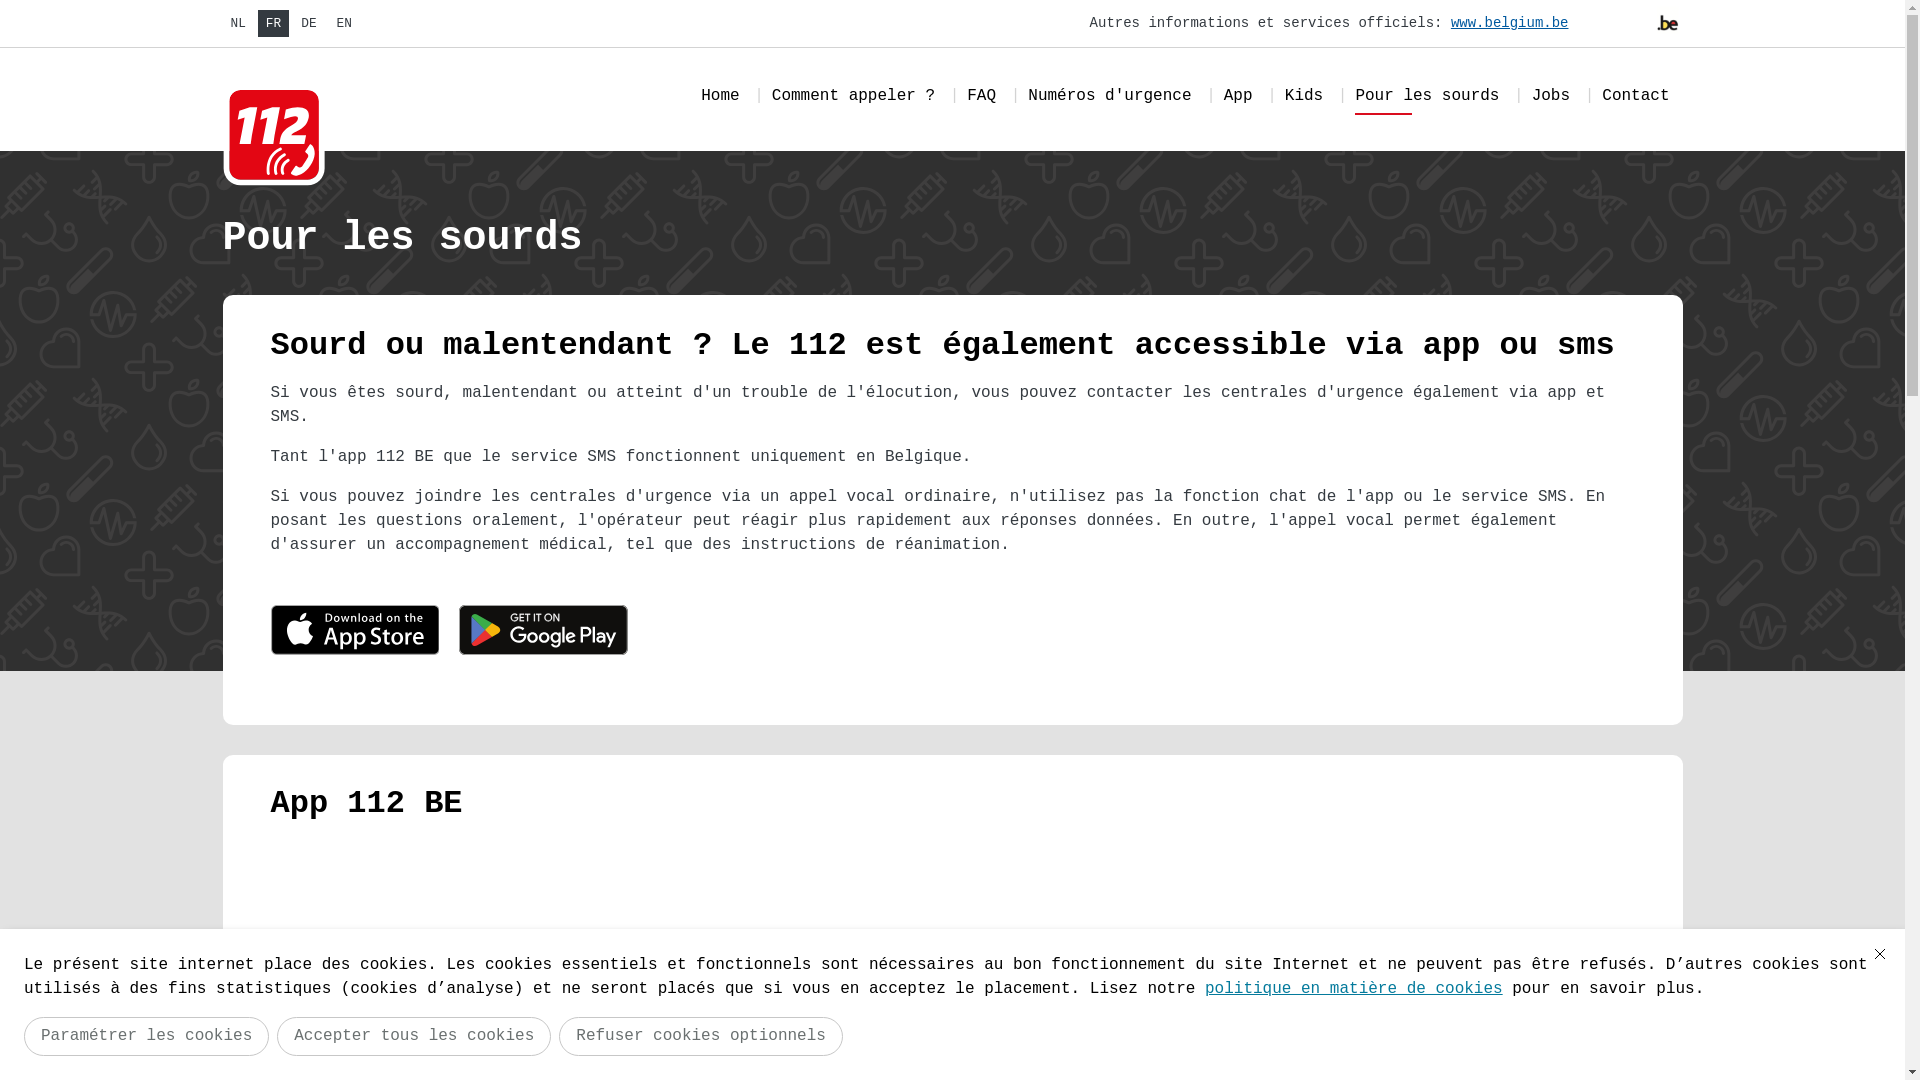  I want to click on App, so click(1238, 100).